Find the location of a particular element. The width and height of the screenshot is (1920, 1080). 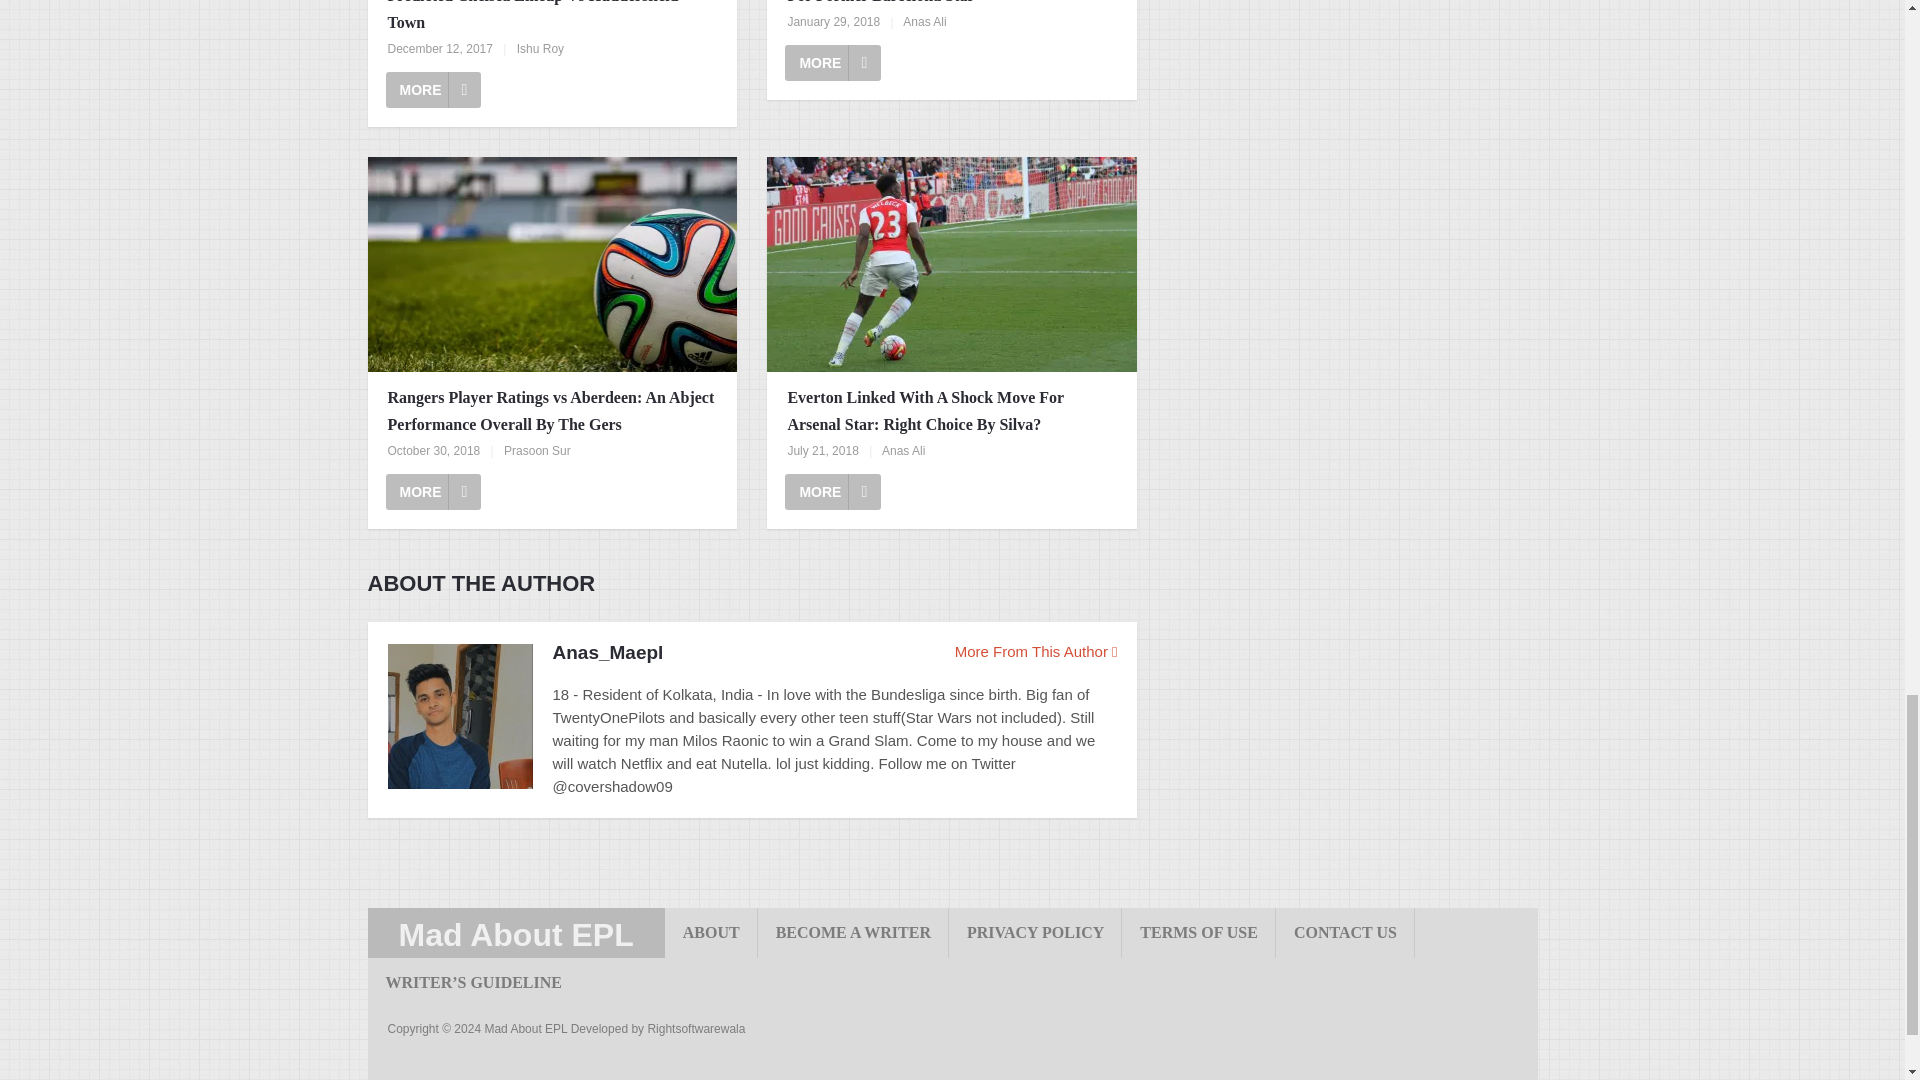

Posts by Ishu Roy is located at coordinates (540, 49).